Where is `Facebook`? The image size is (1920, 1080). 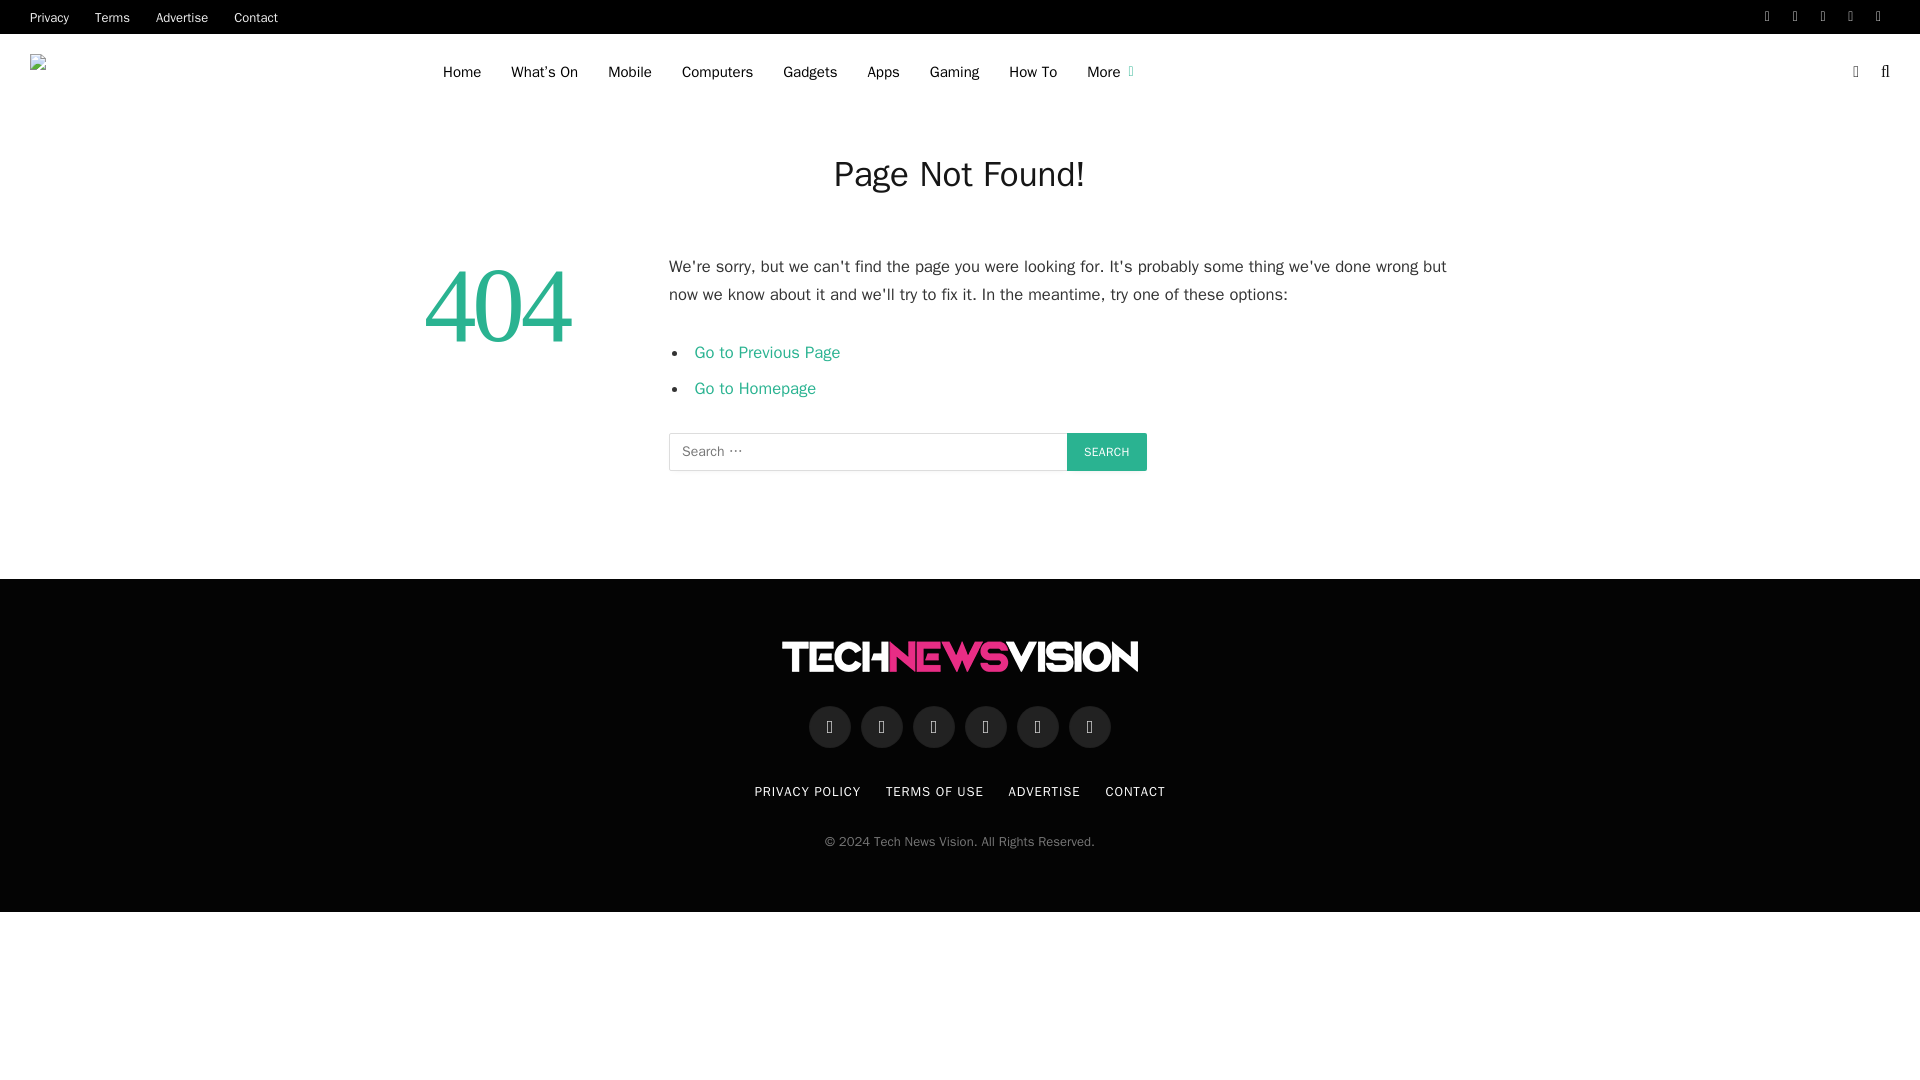
Facebook is located at coordinates (1768, 16).